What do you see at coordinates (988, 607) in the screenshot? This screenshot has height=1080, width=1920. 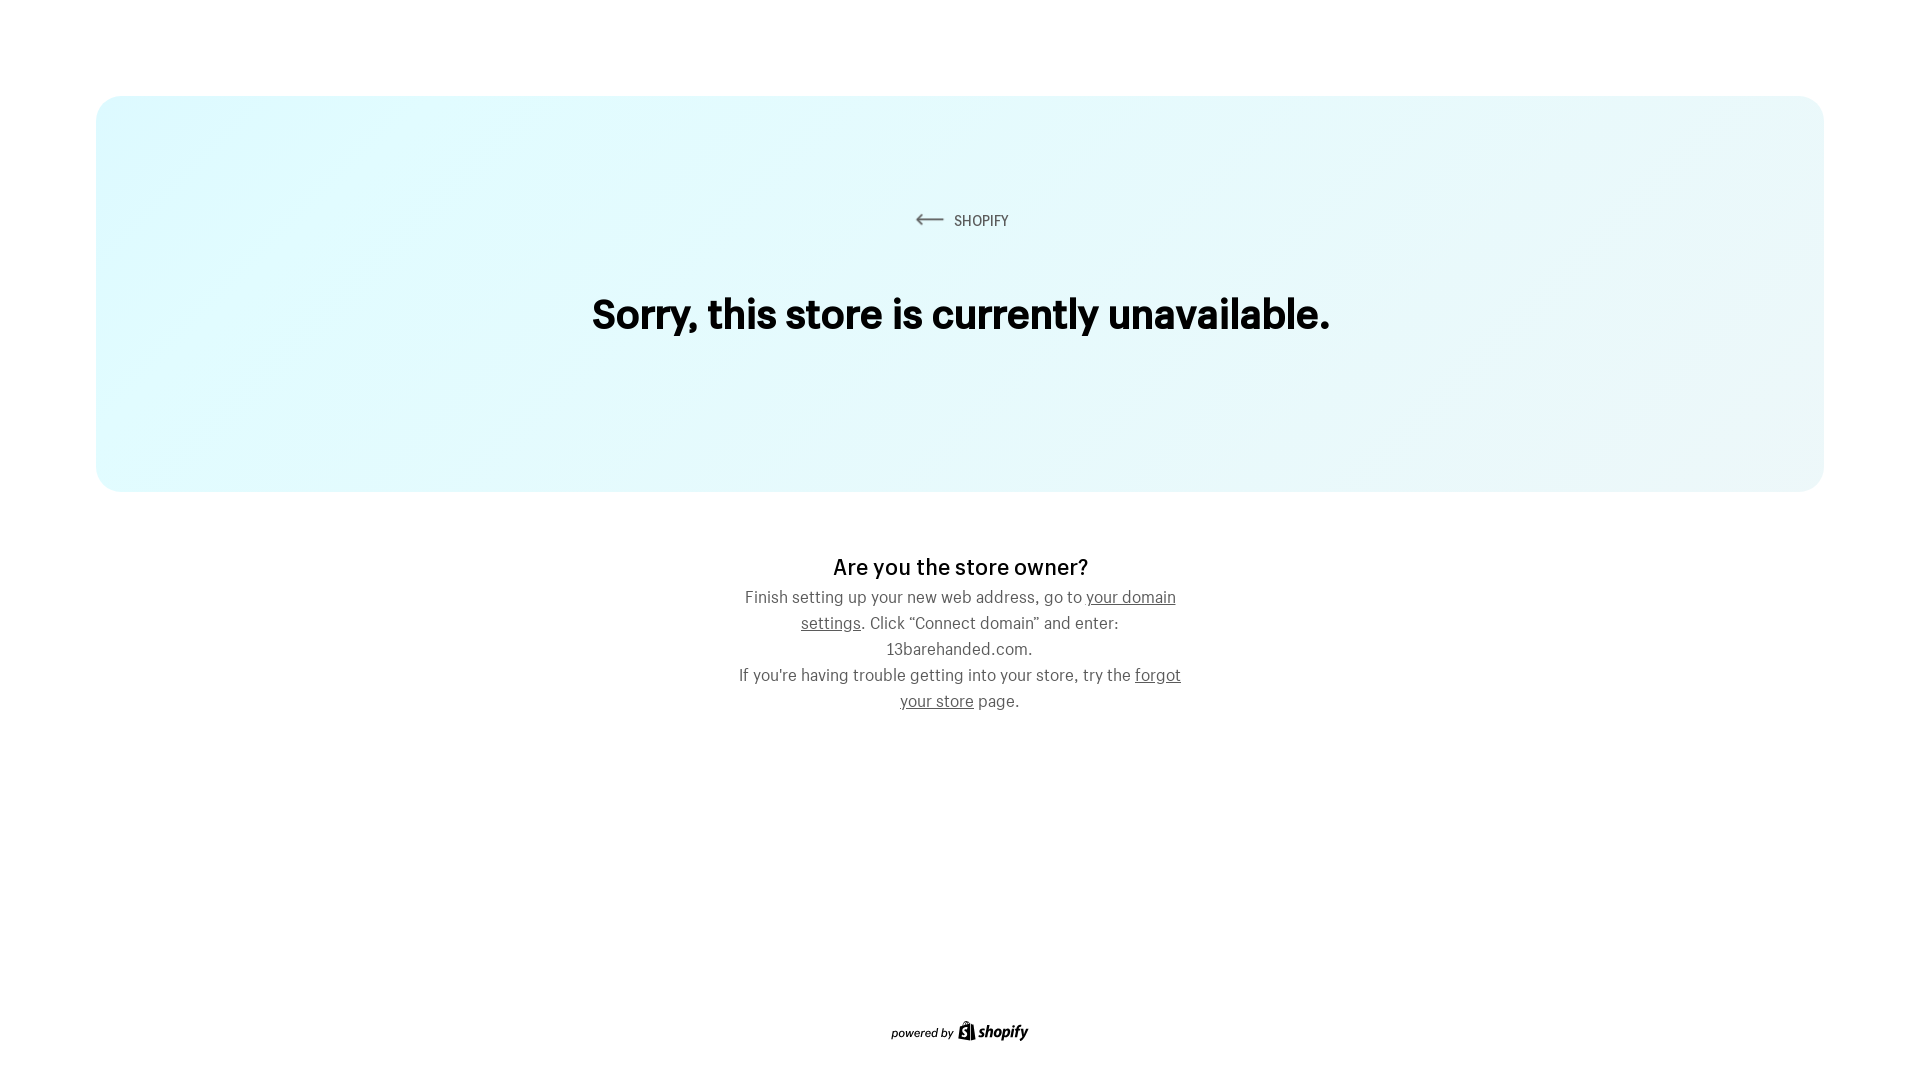 I see `your domain settings` at bounding box center [988, 607].